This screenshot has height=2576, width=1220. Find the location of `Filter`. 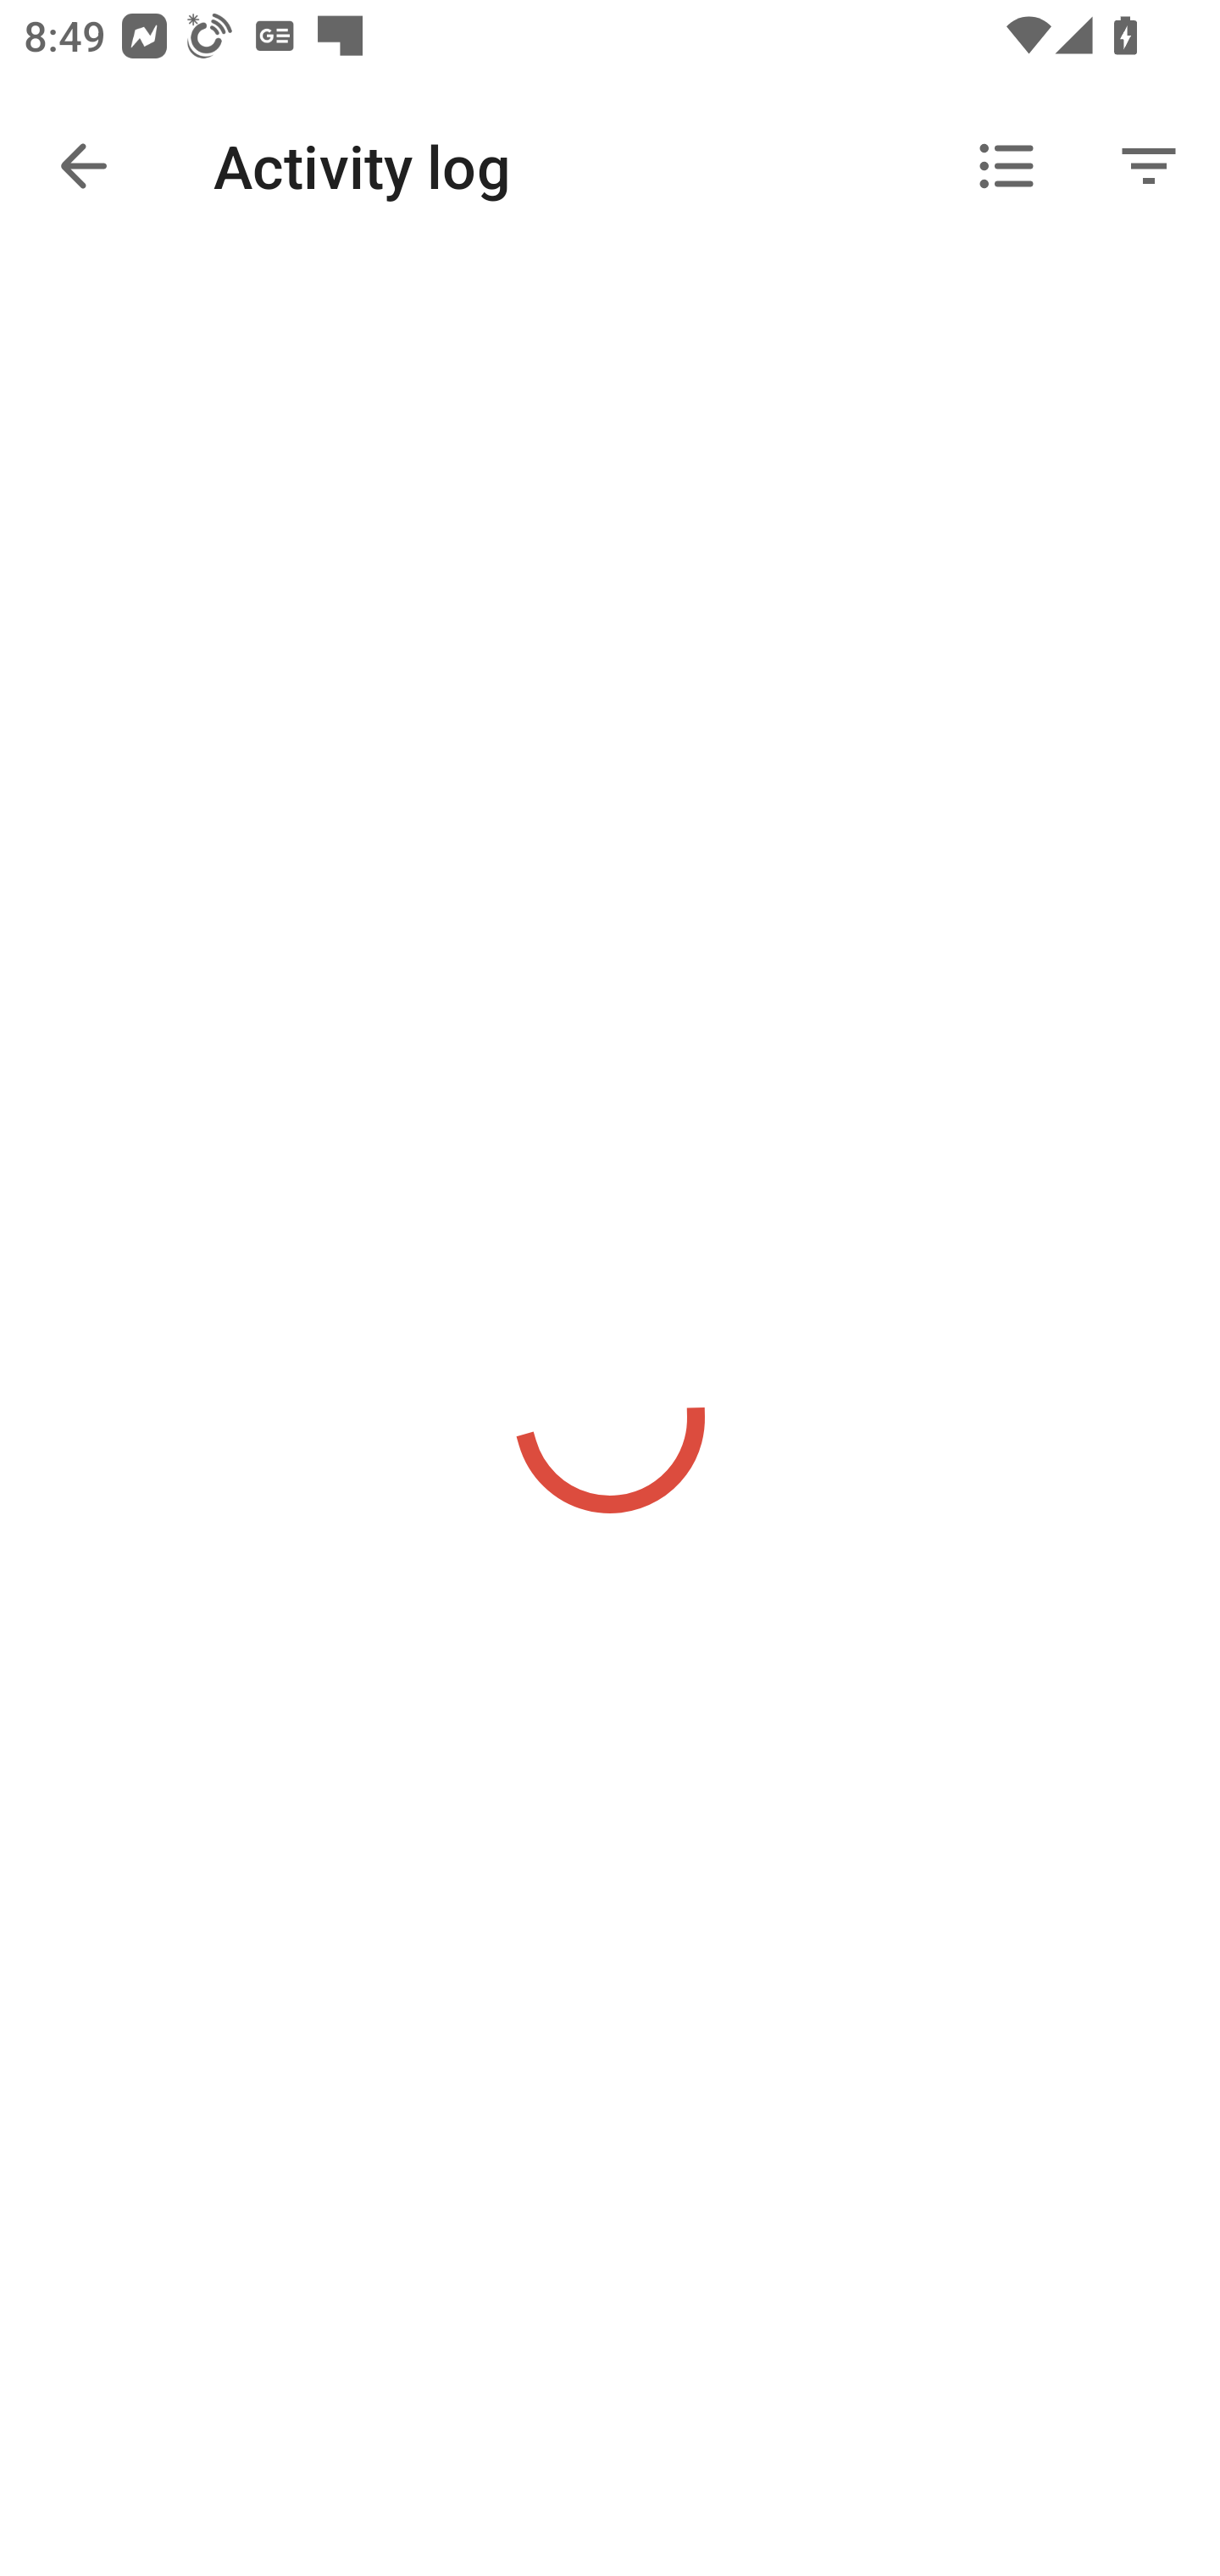

Filter is located at coordinates (1149, 166).